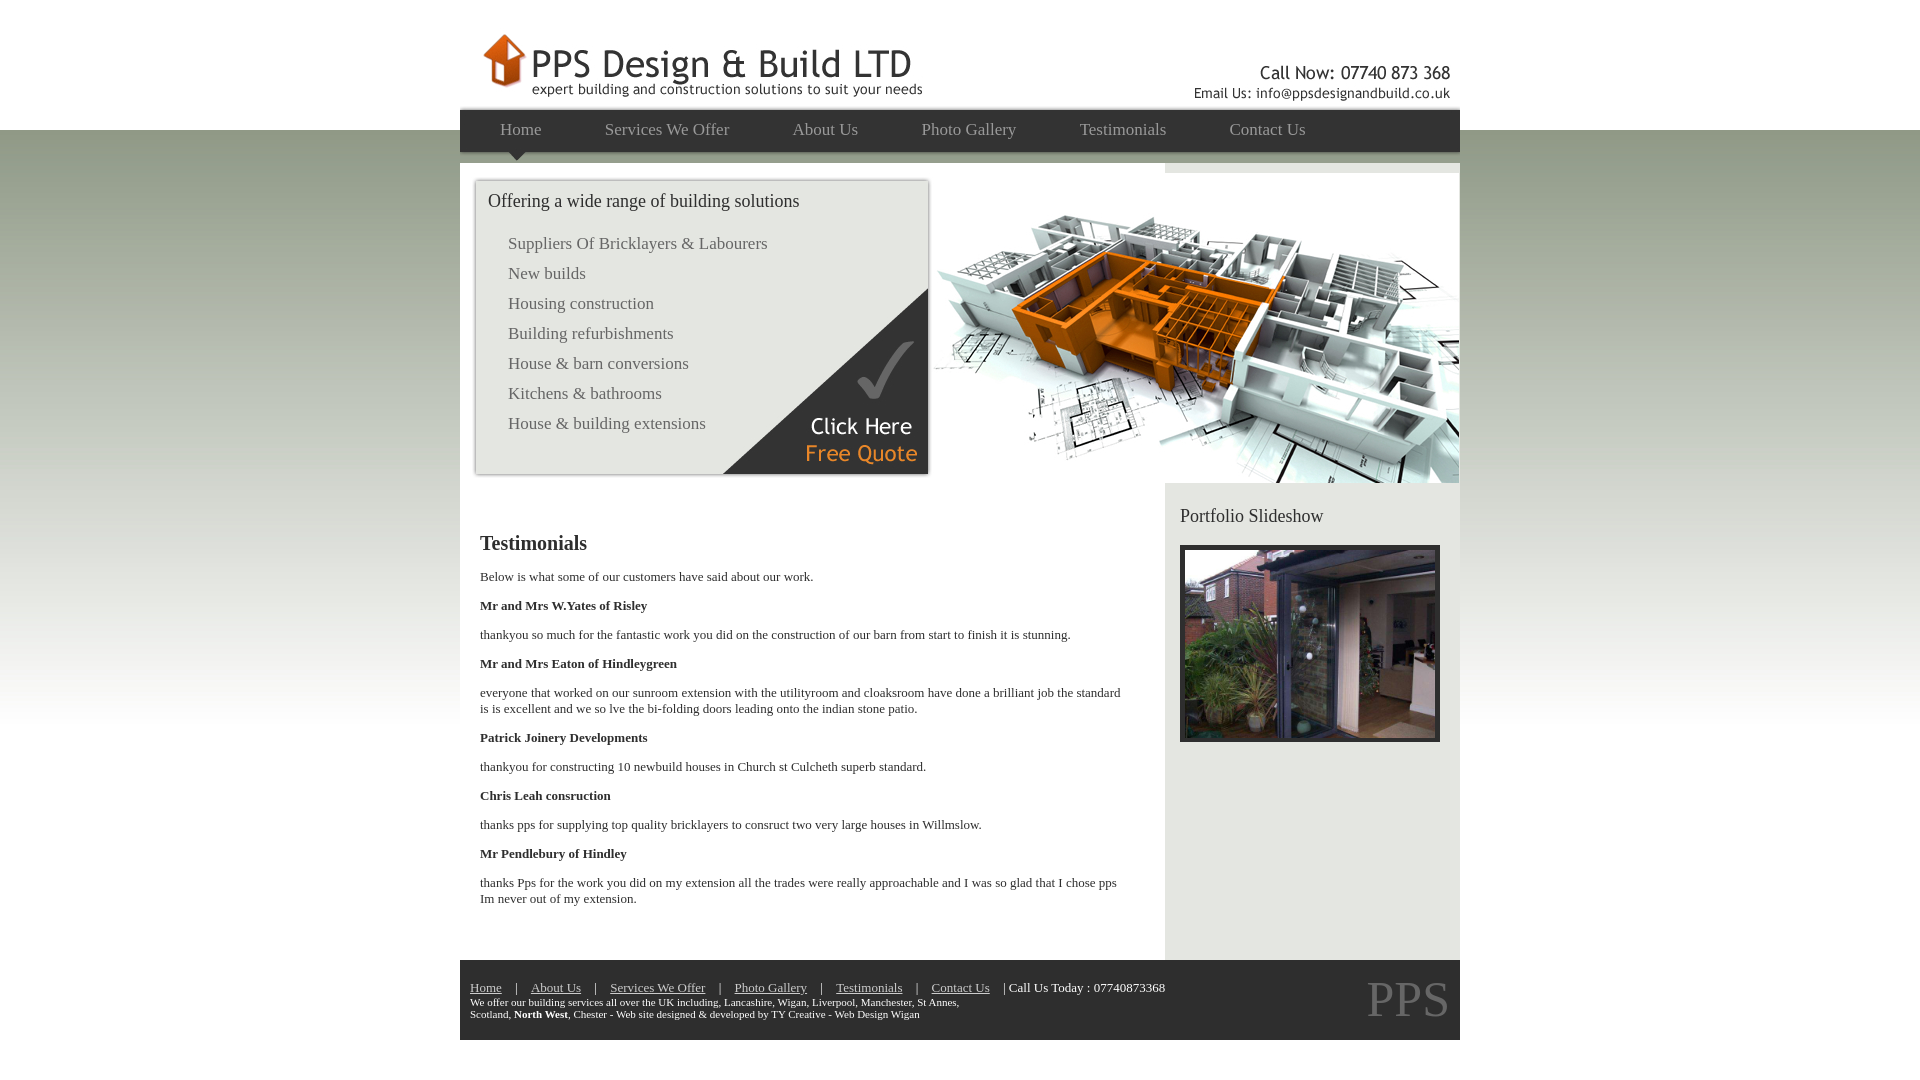 The height and width of the screenshot is (1080, 1920). What do you see at coordinates (521, 129) in the screenshot?
I see `Home` at bounding box center [521, 129].